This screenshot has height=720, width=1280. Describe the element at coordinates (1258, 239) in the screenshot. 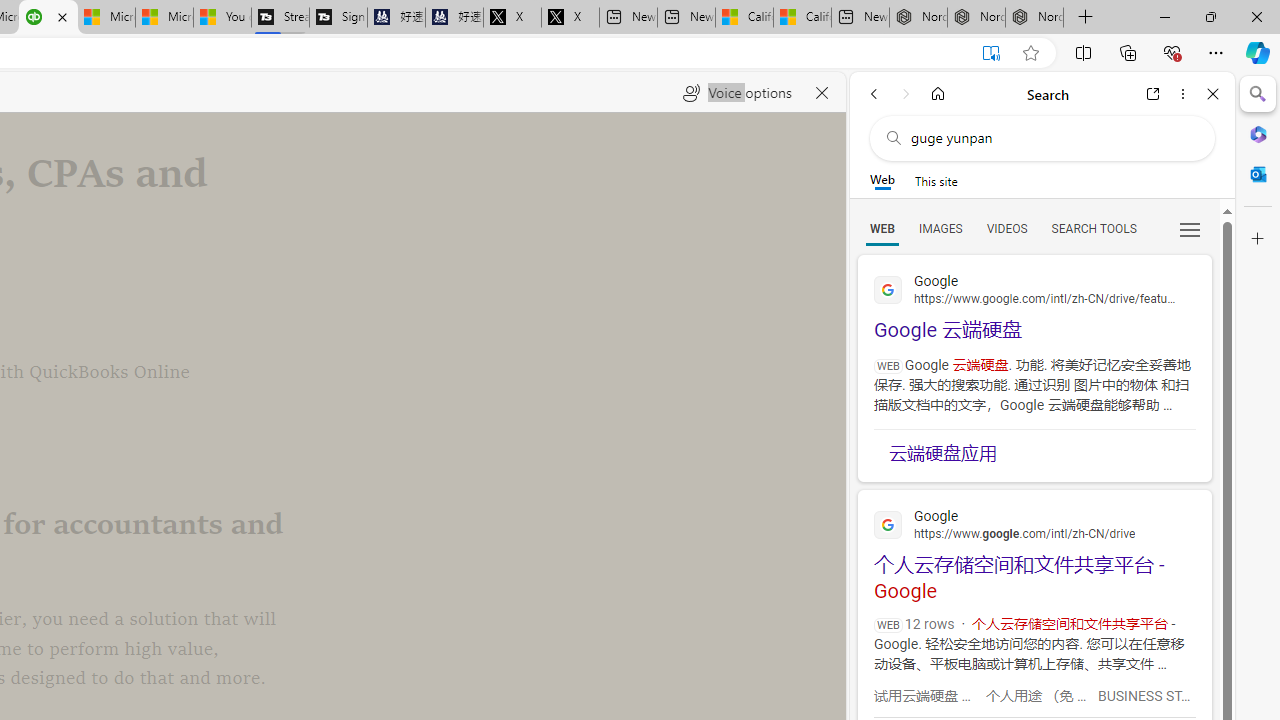

I see `Customize` at that location.